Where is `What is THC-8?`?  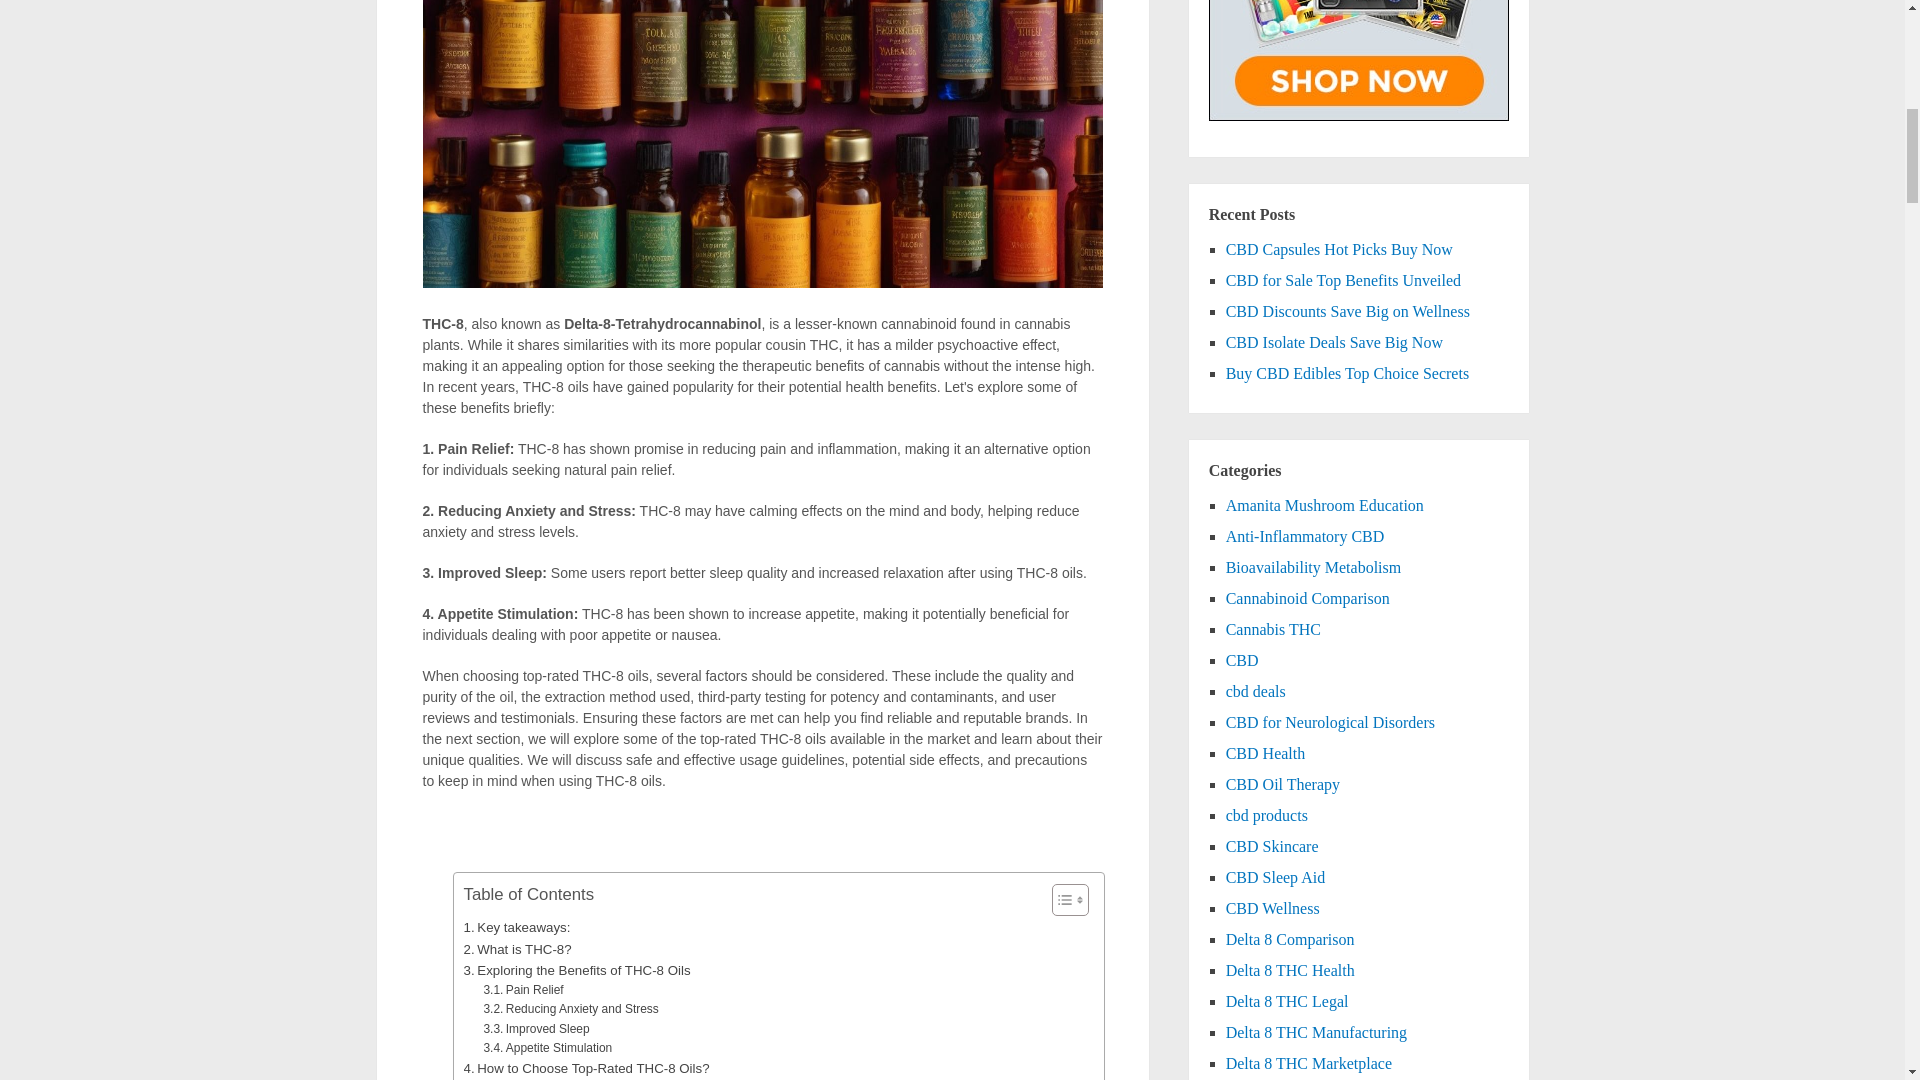 What is THC-8? is located at coordinates (518, 949).